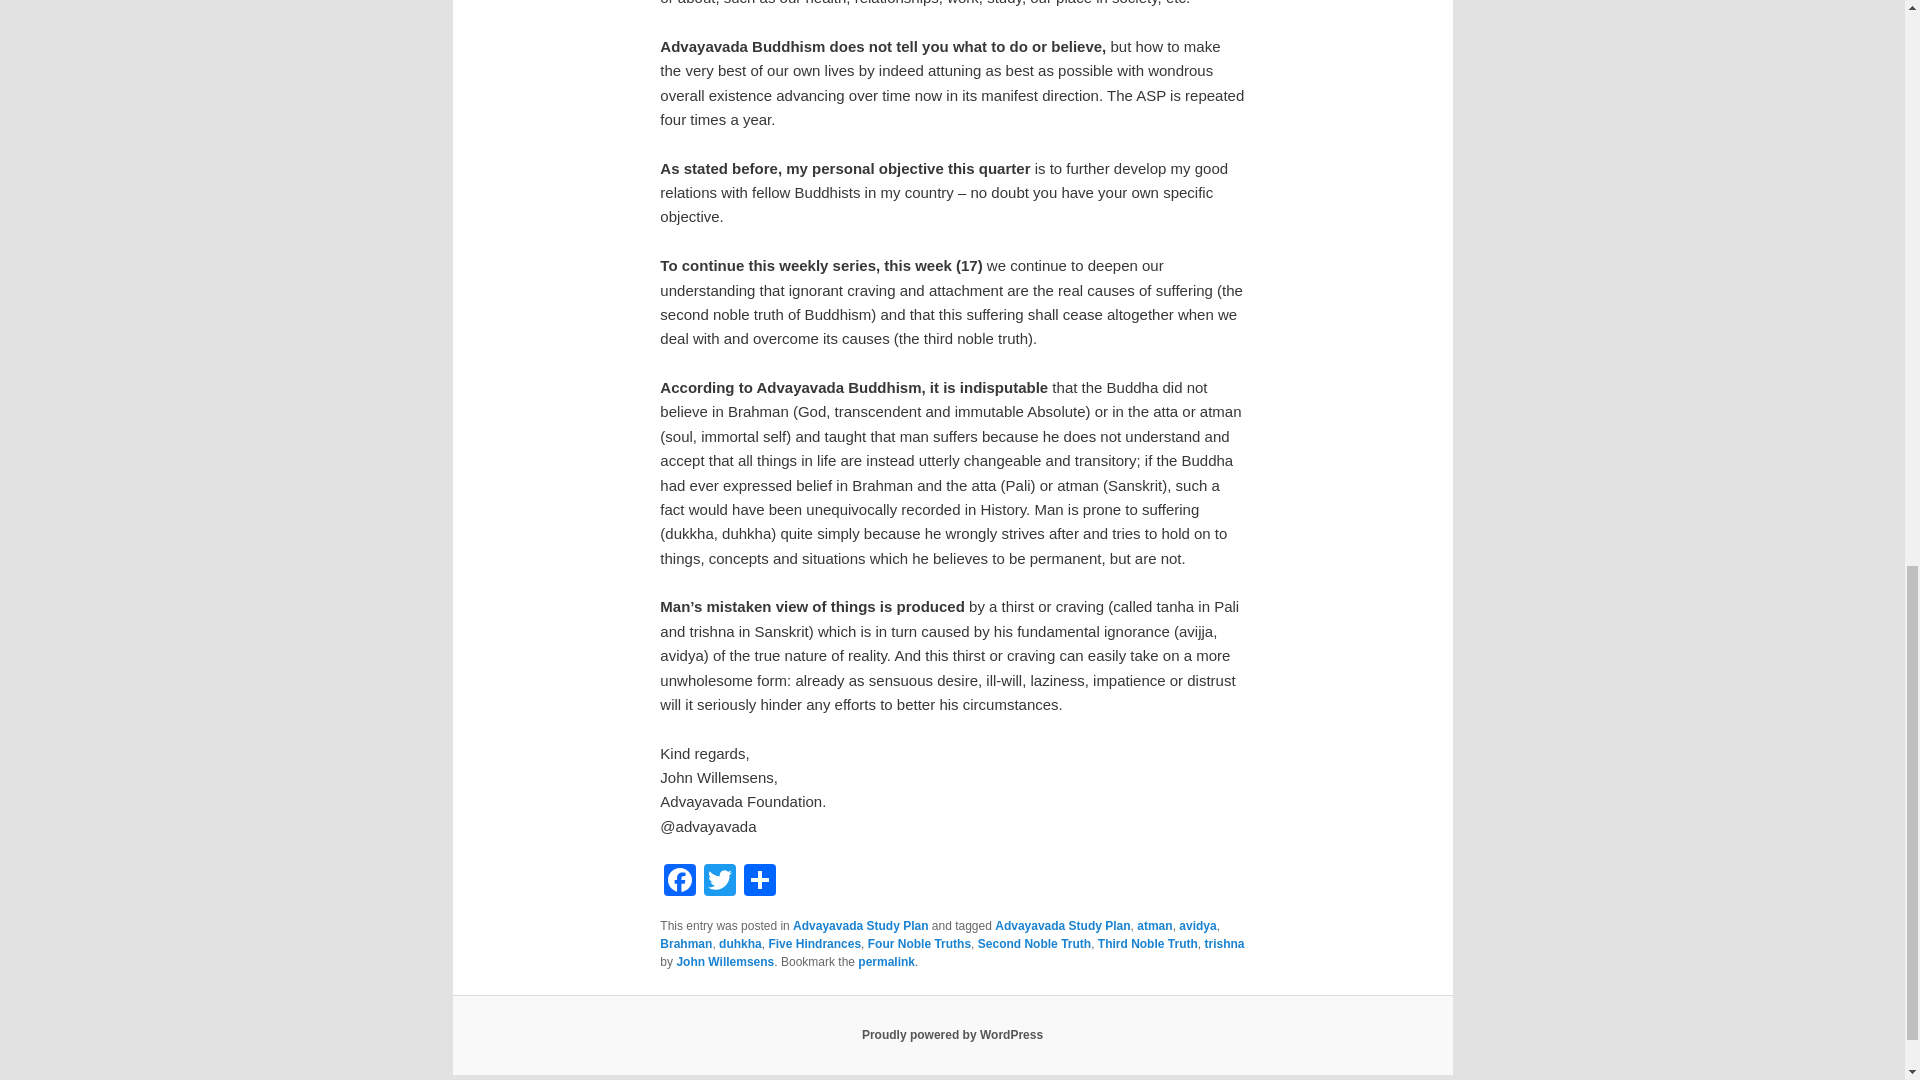 This screenshot has width=1920, height=1080. Describe the element at coordinates (952, 1035) in the screenshot. I see `Semantic Personal Publishing Platform` at that location.